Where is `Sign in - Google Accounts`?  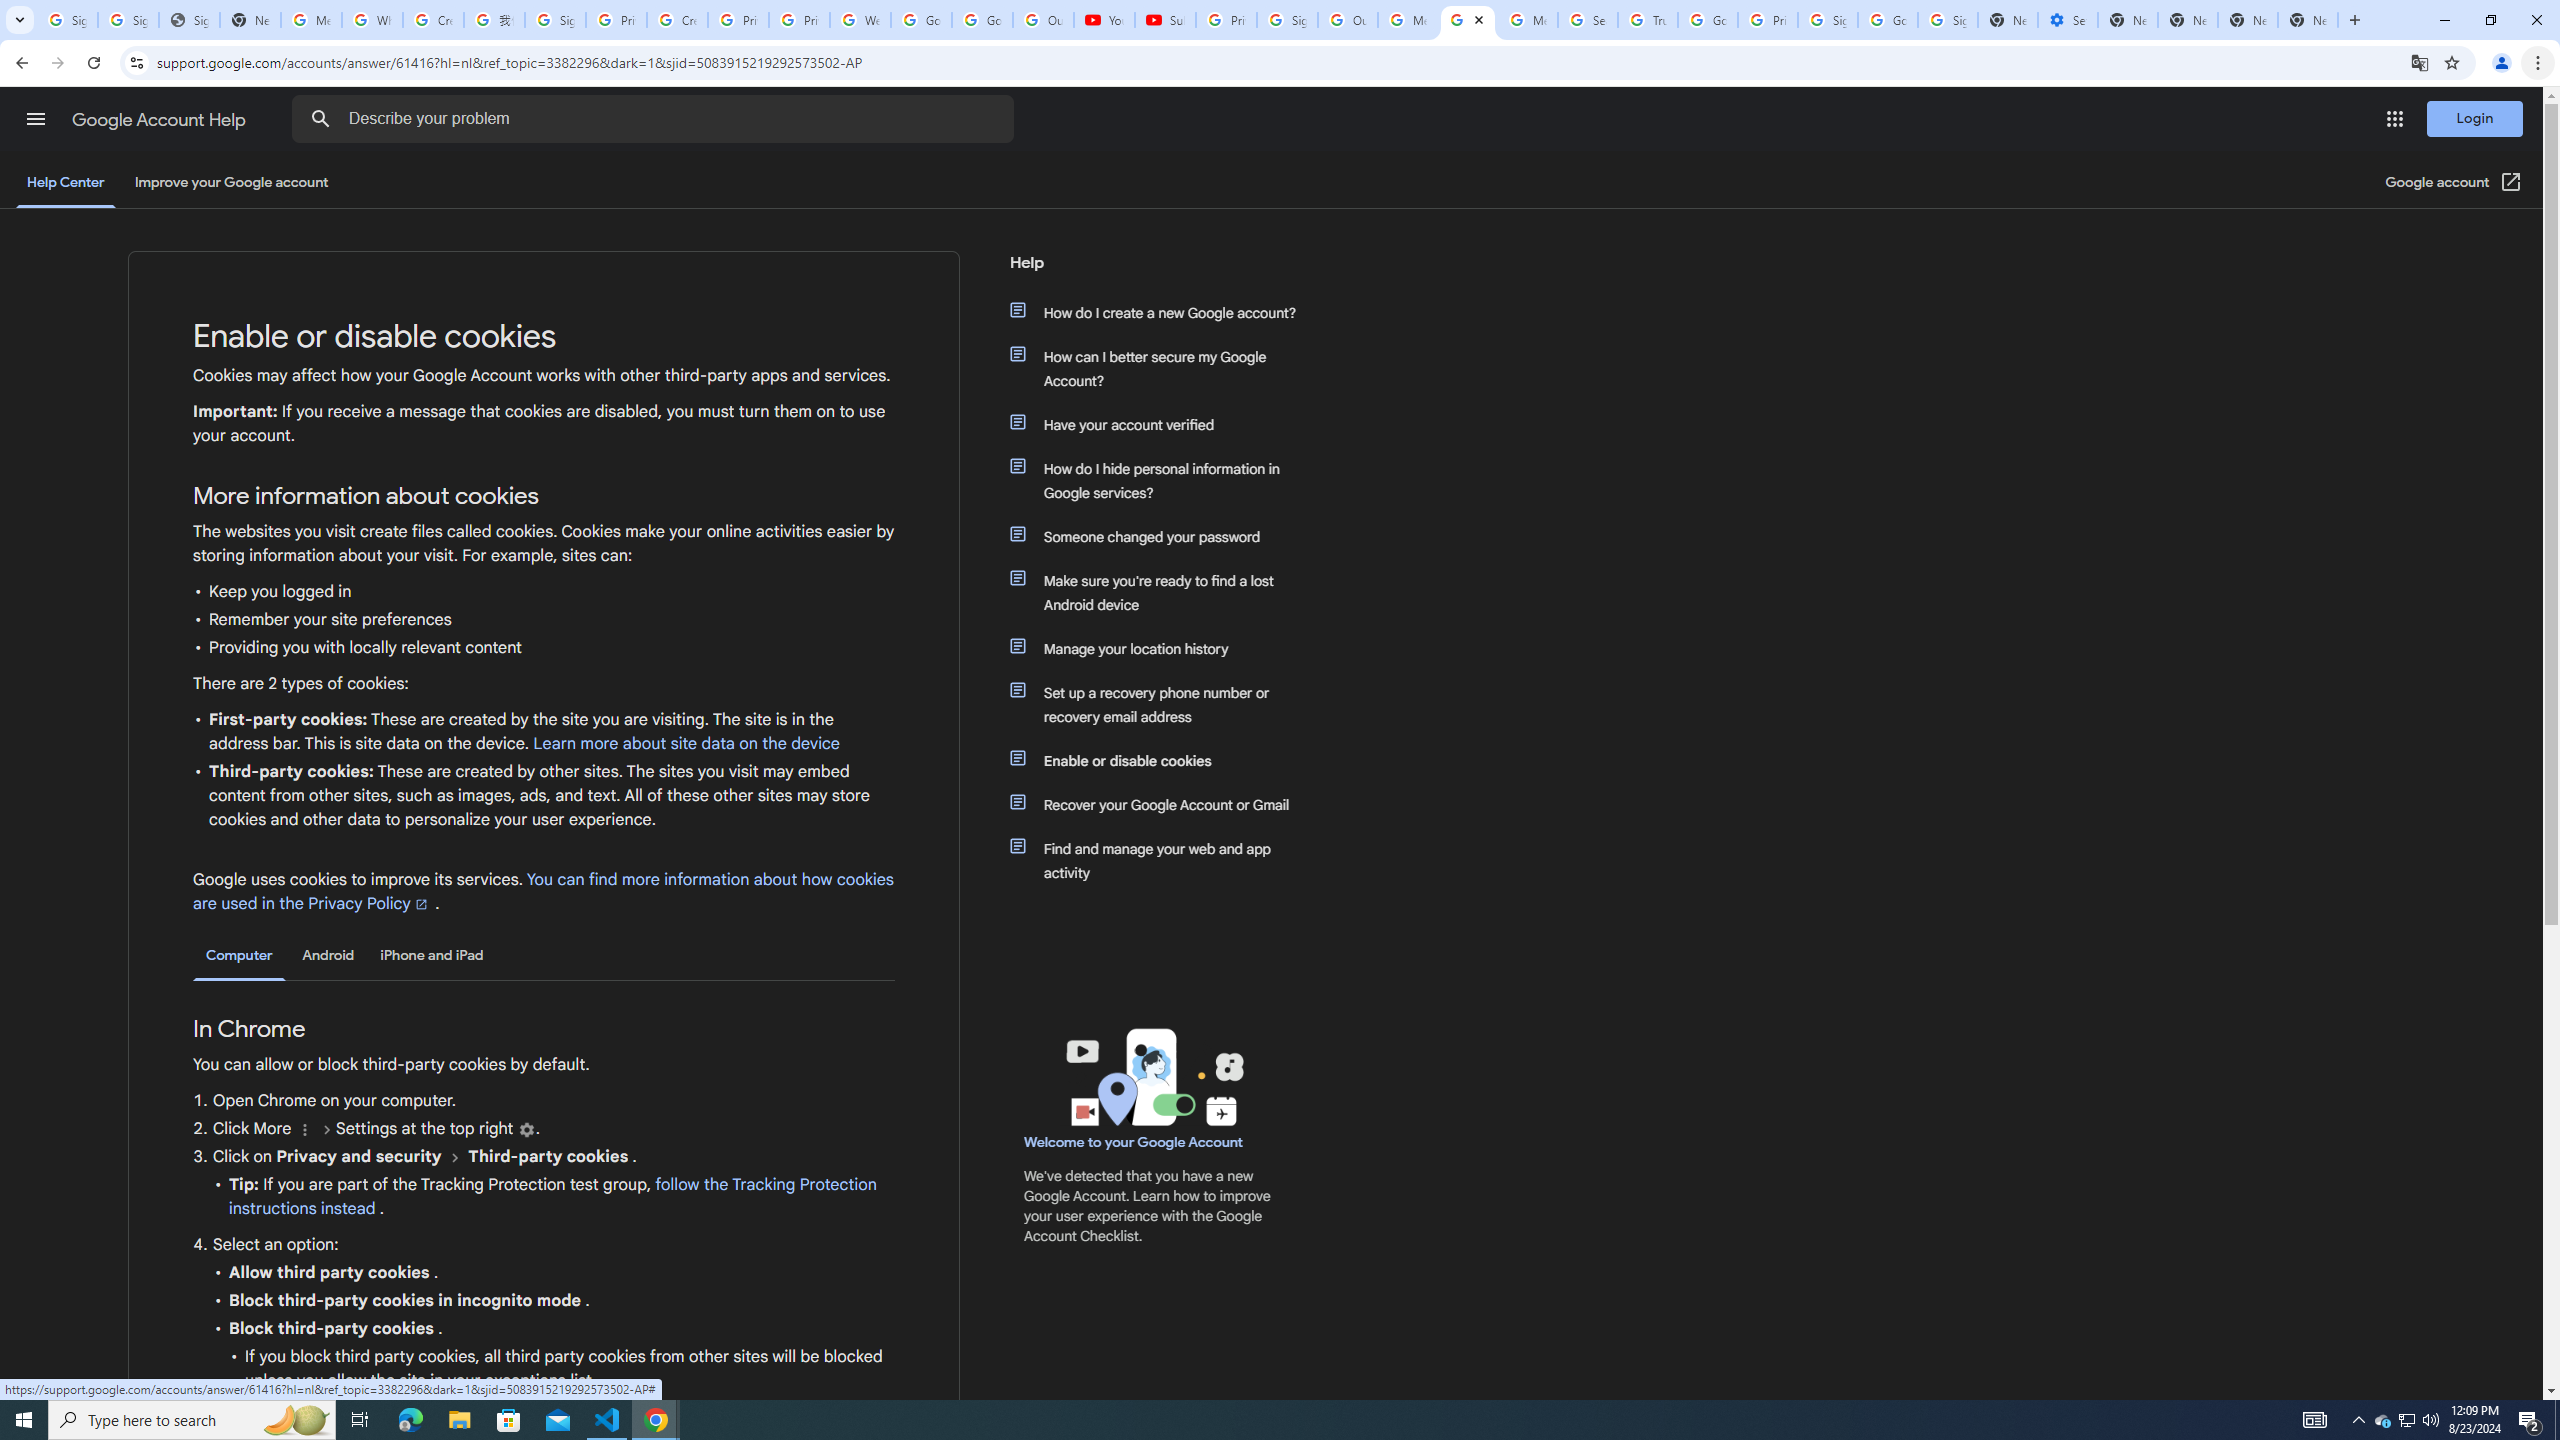
Sign in - Google Accounts is located at coordinates (128, 20).